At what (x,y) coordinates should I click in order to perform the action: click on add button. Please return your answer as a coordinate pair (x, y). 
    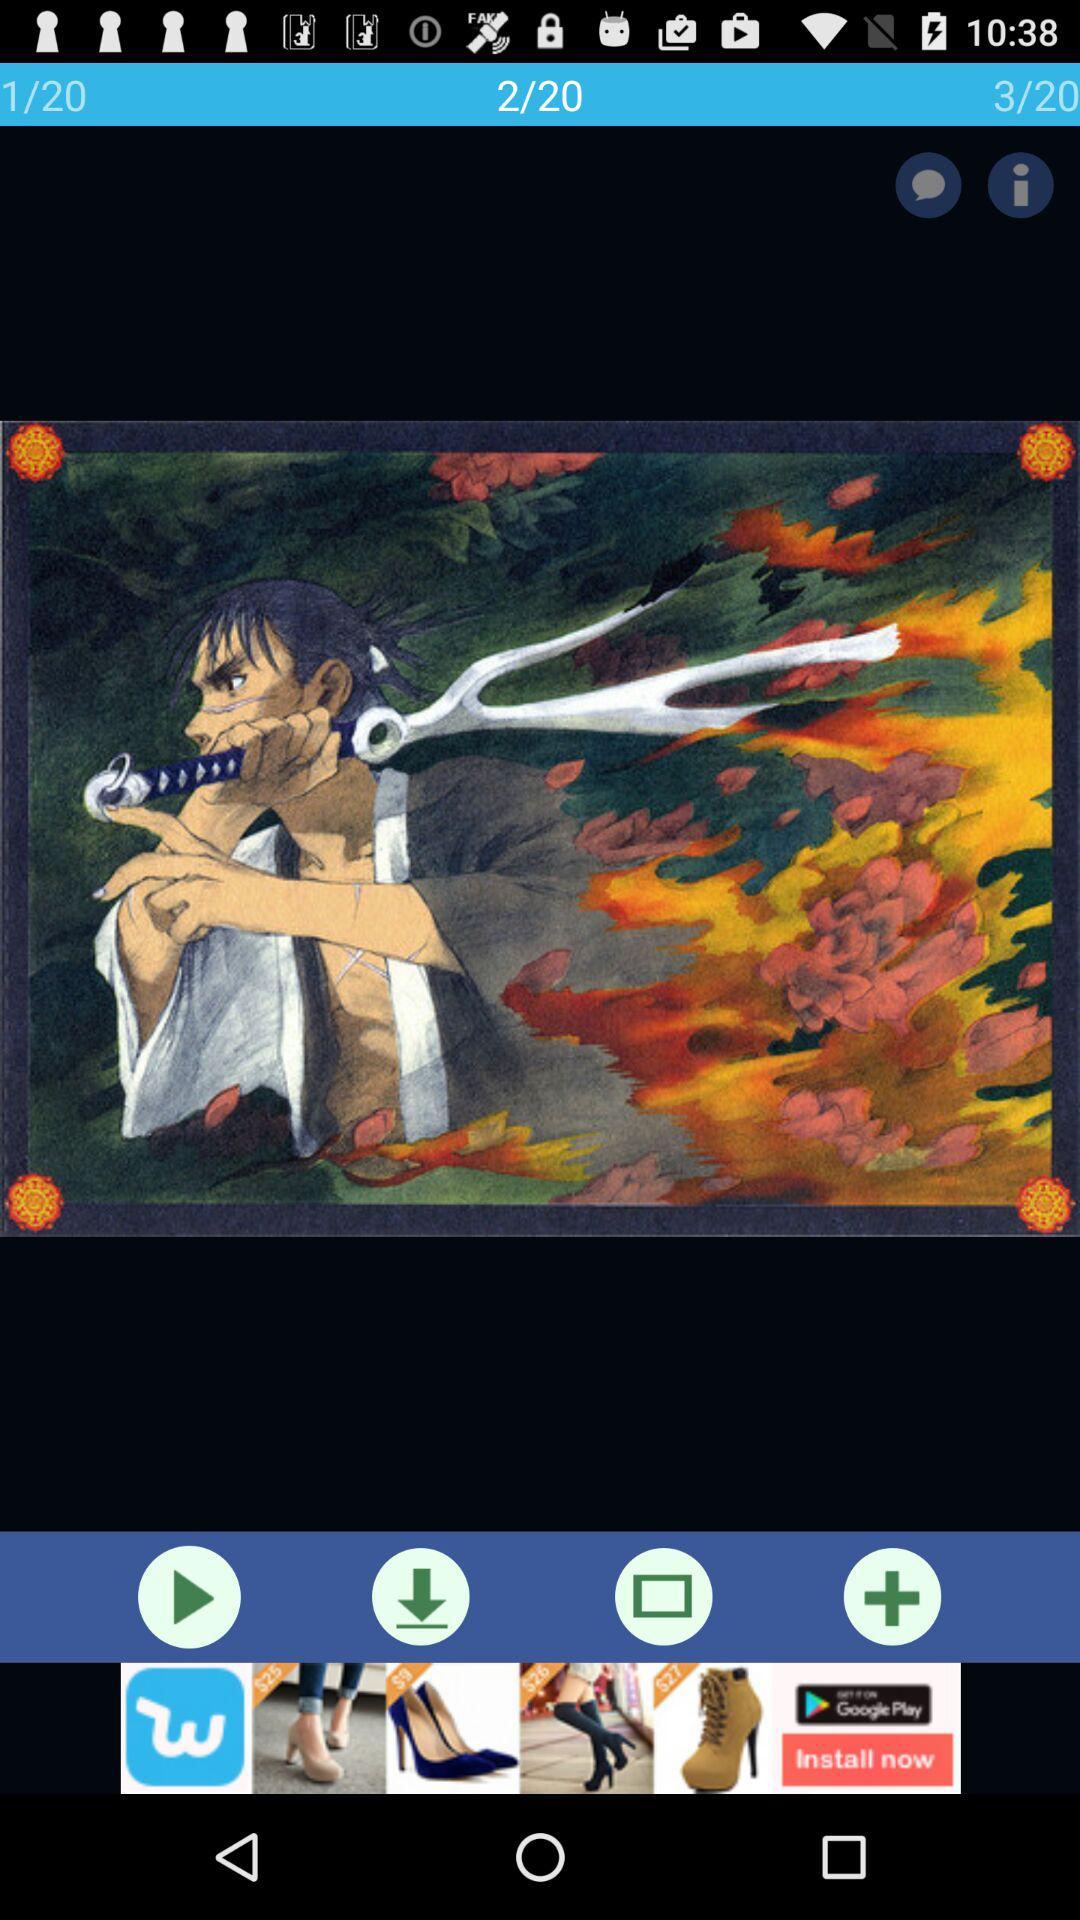
    Looking at the image, I should click on (892, 1596).